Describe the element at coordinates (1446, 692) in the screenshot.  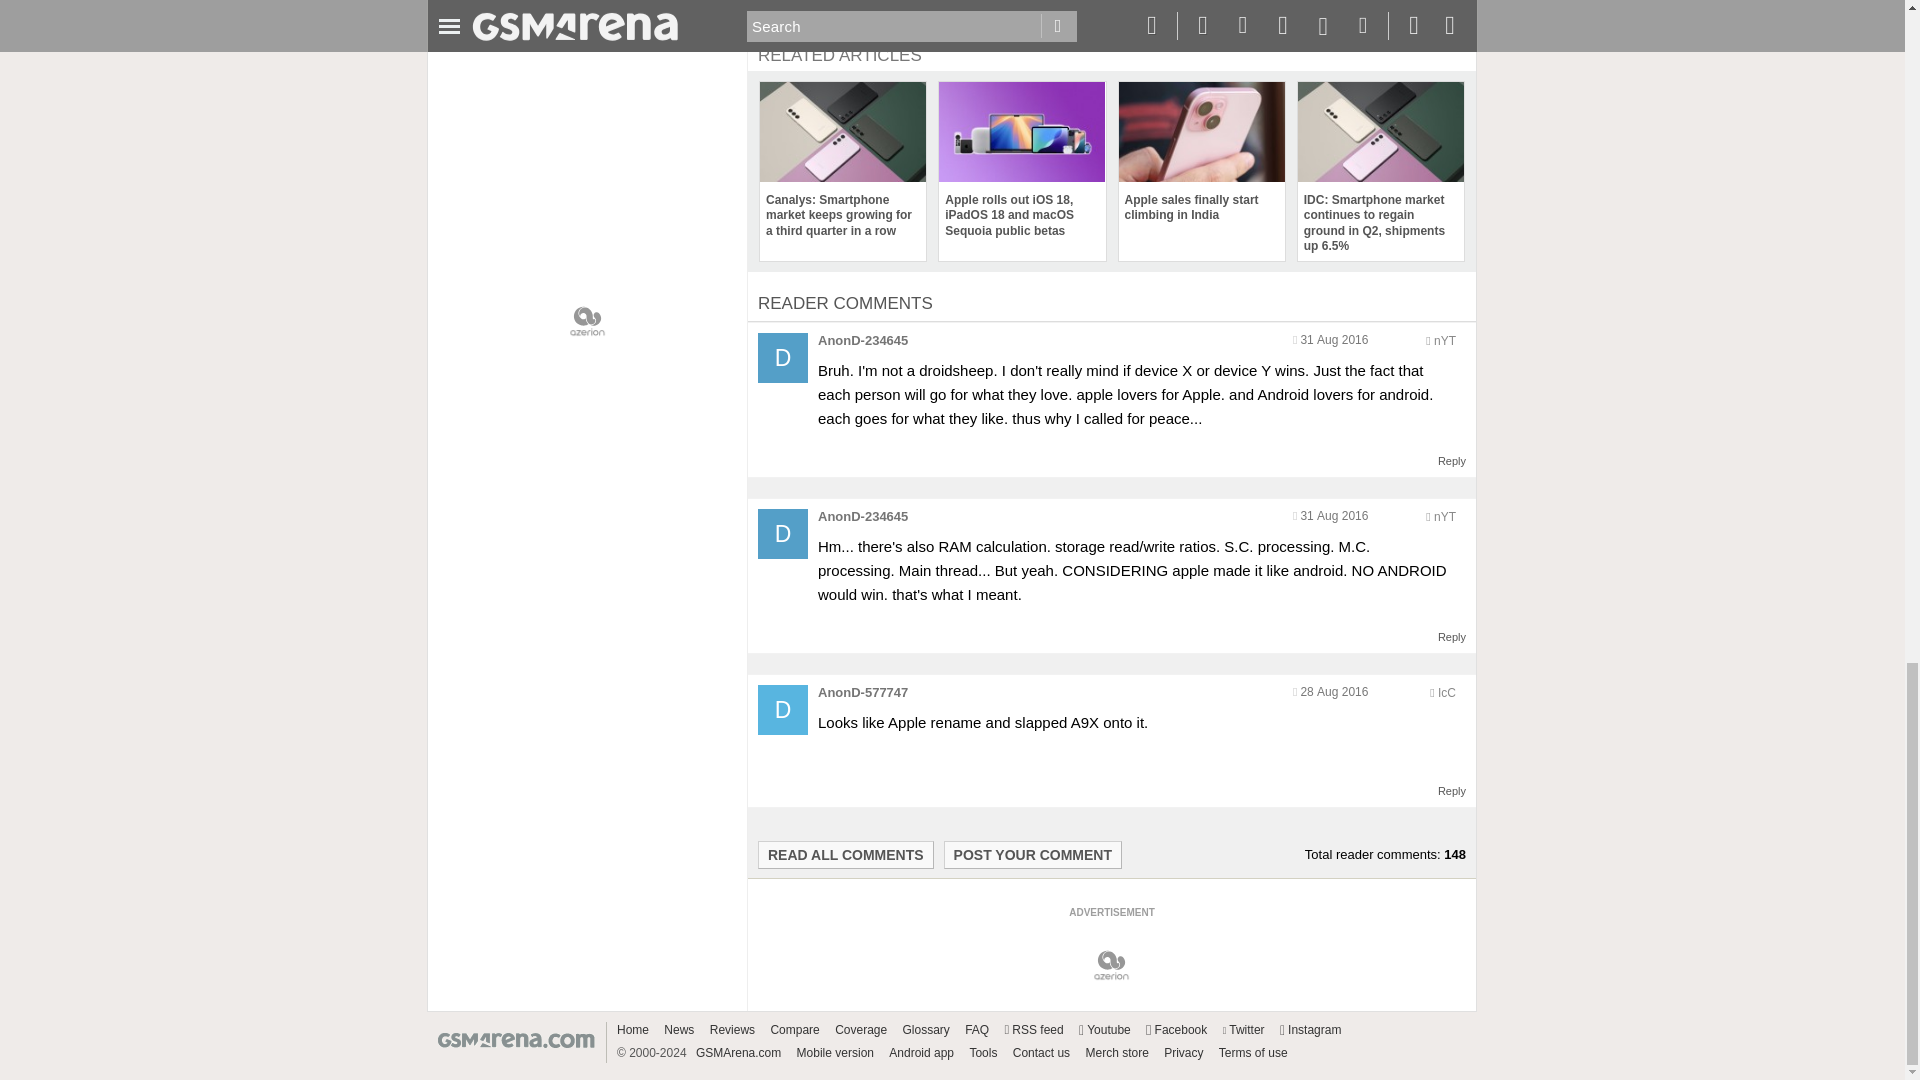
I see `Encoded anonymized location` at that location.